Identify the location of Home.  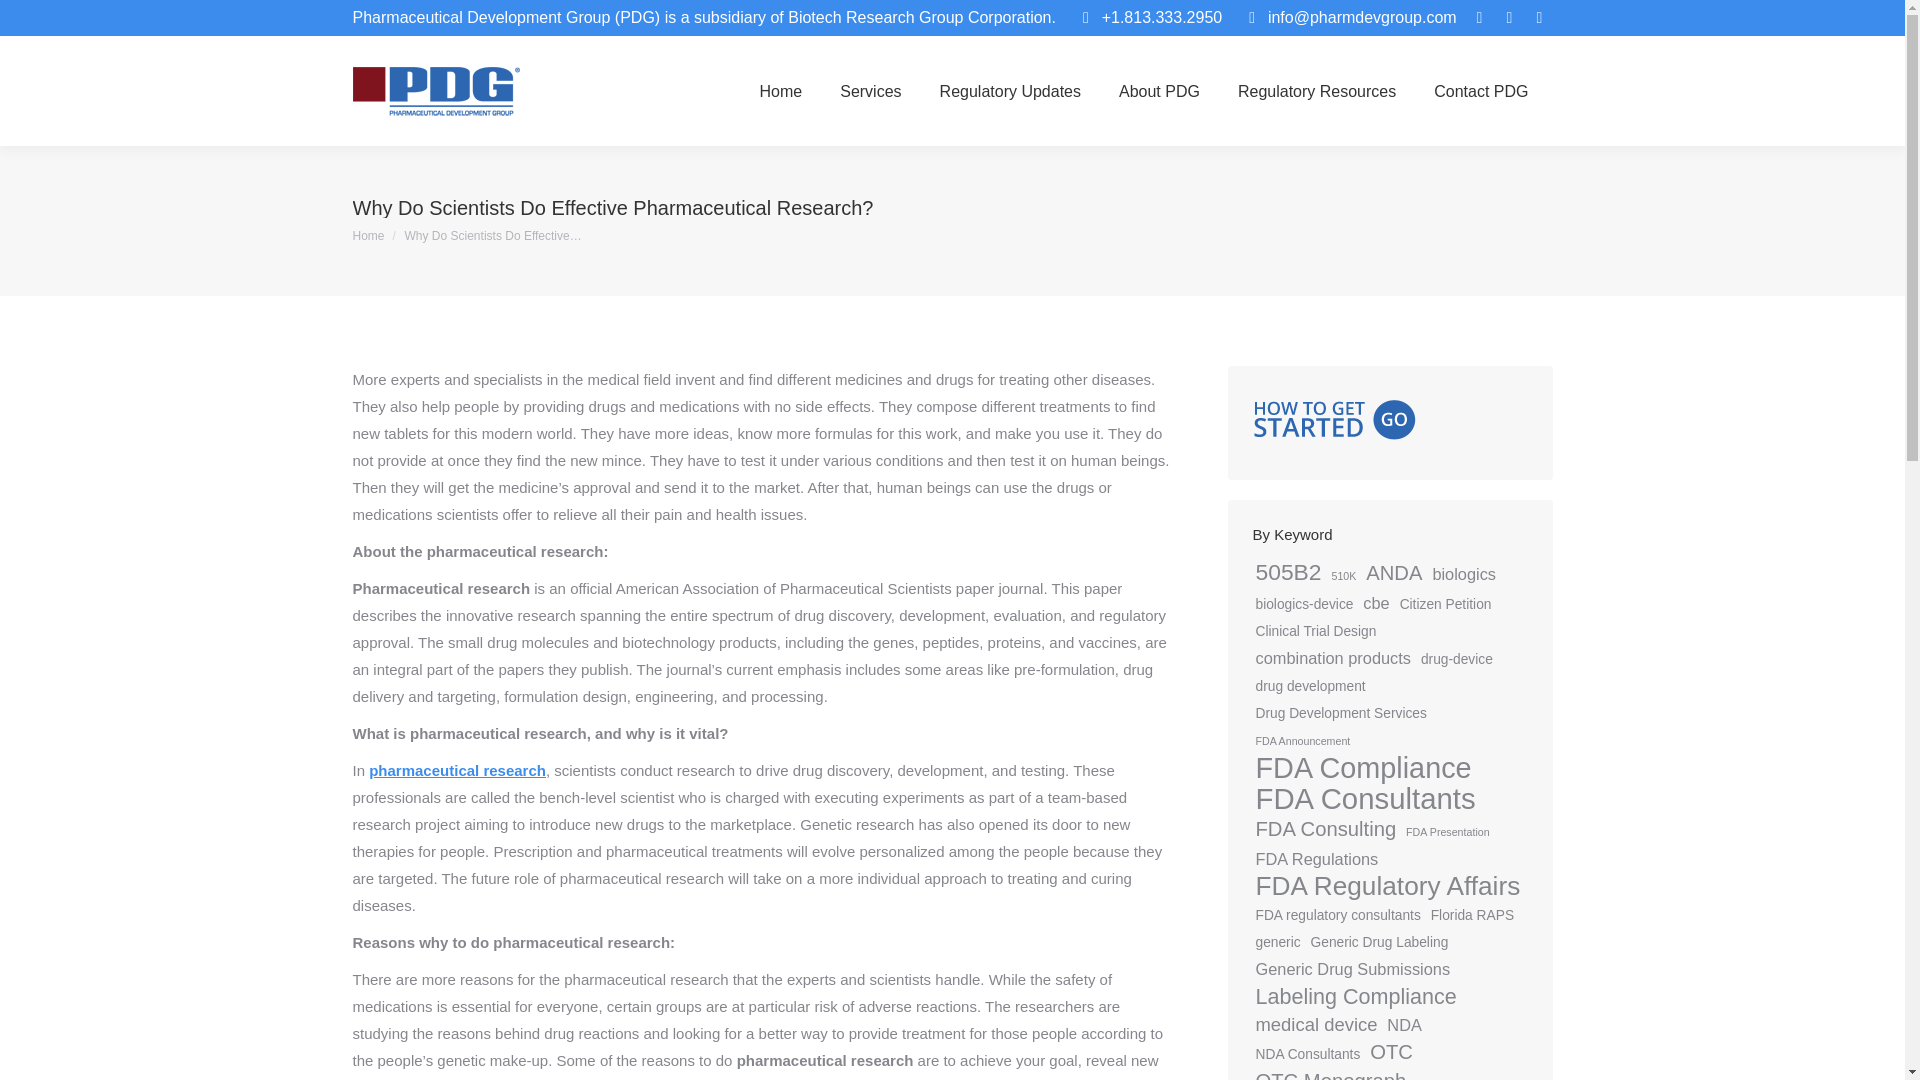
(368, 236).